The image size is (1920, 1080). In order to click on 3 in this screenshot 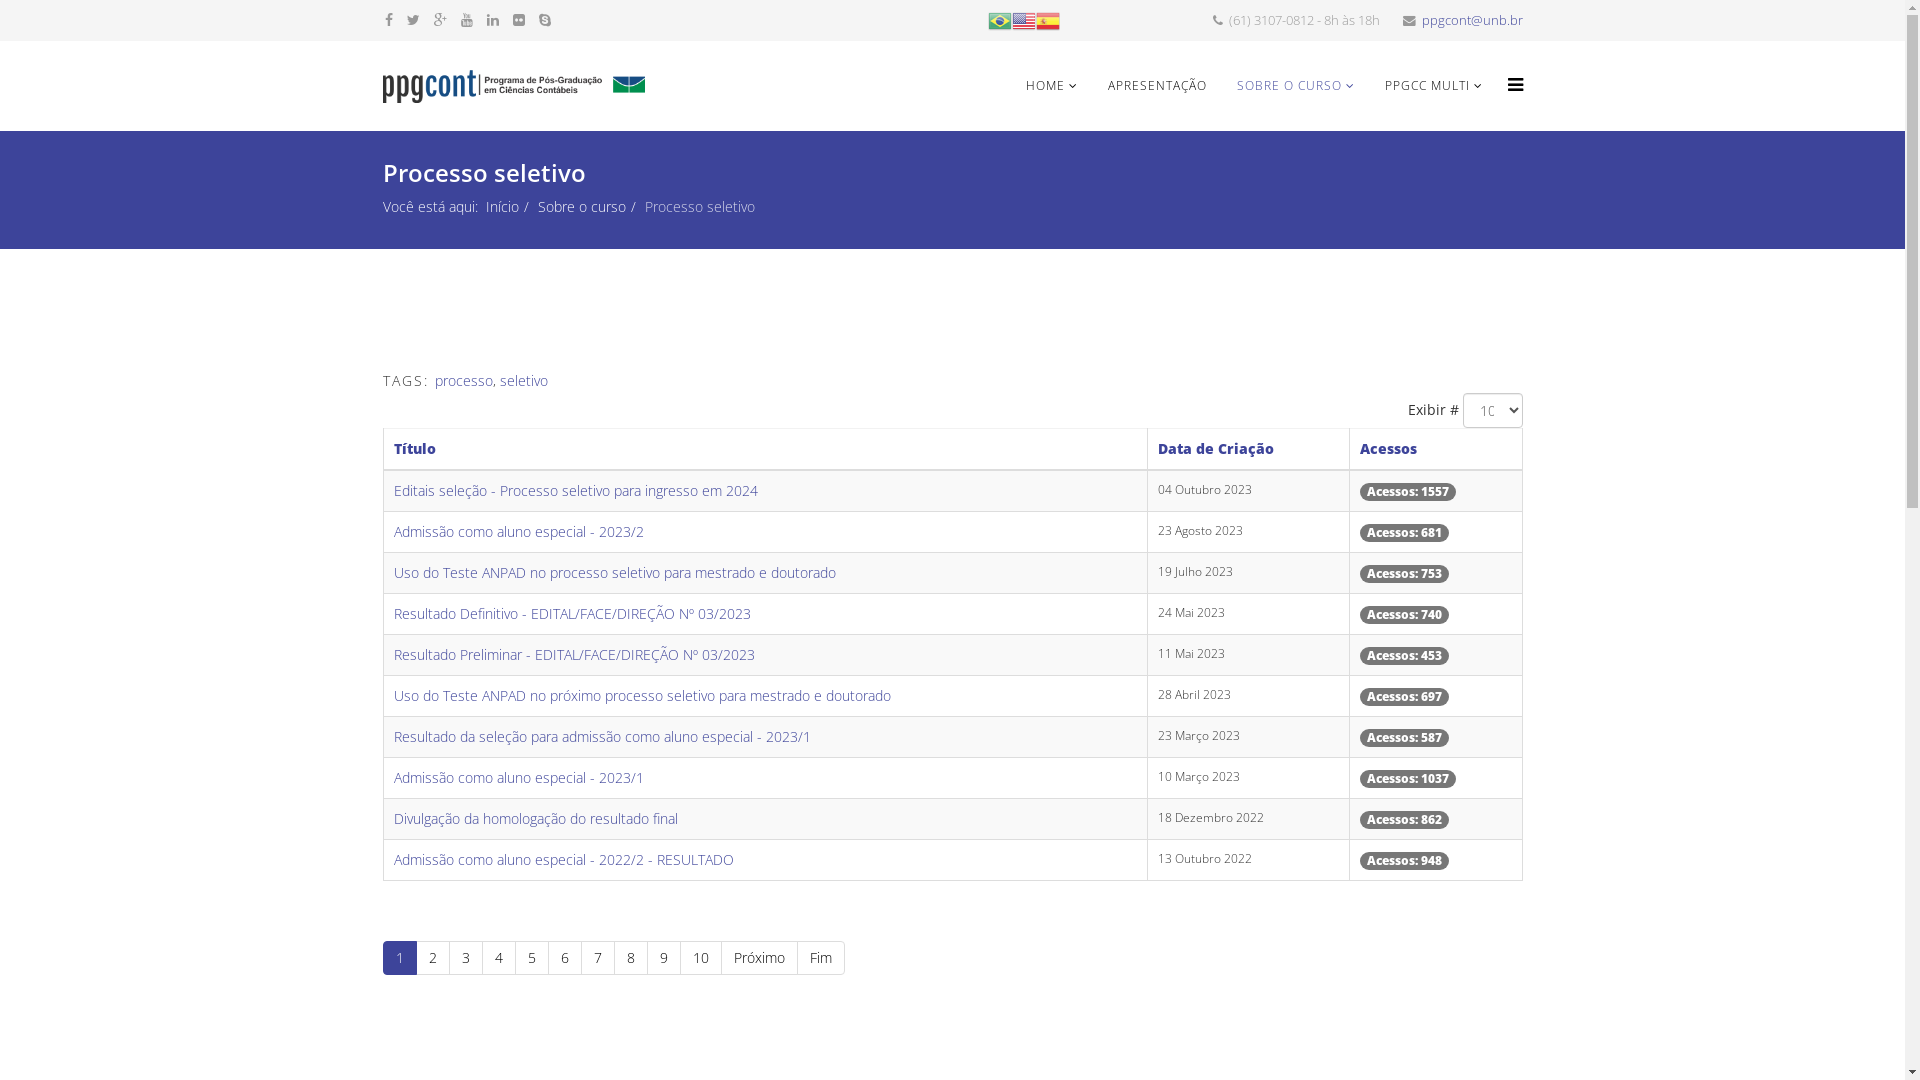, I will do `click(465, 958)`.